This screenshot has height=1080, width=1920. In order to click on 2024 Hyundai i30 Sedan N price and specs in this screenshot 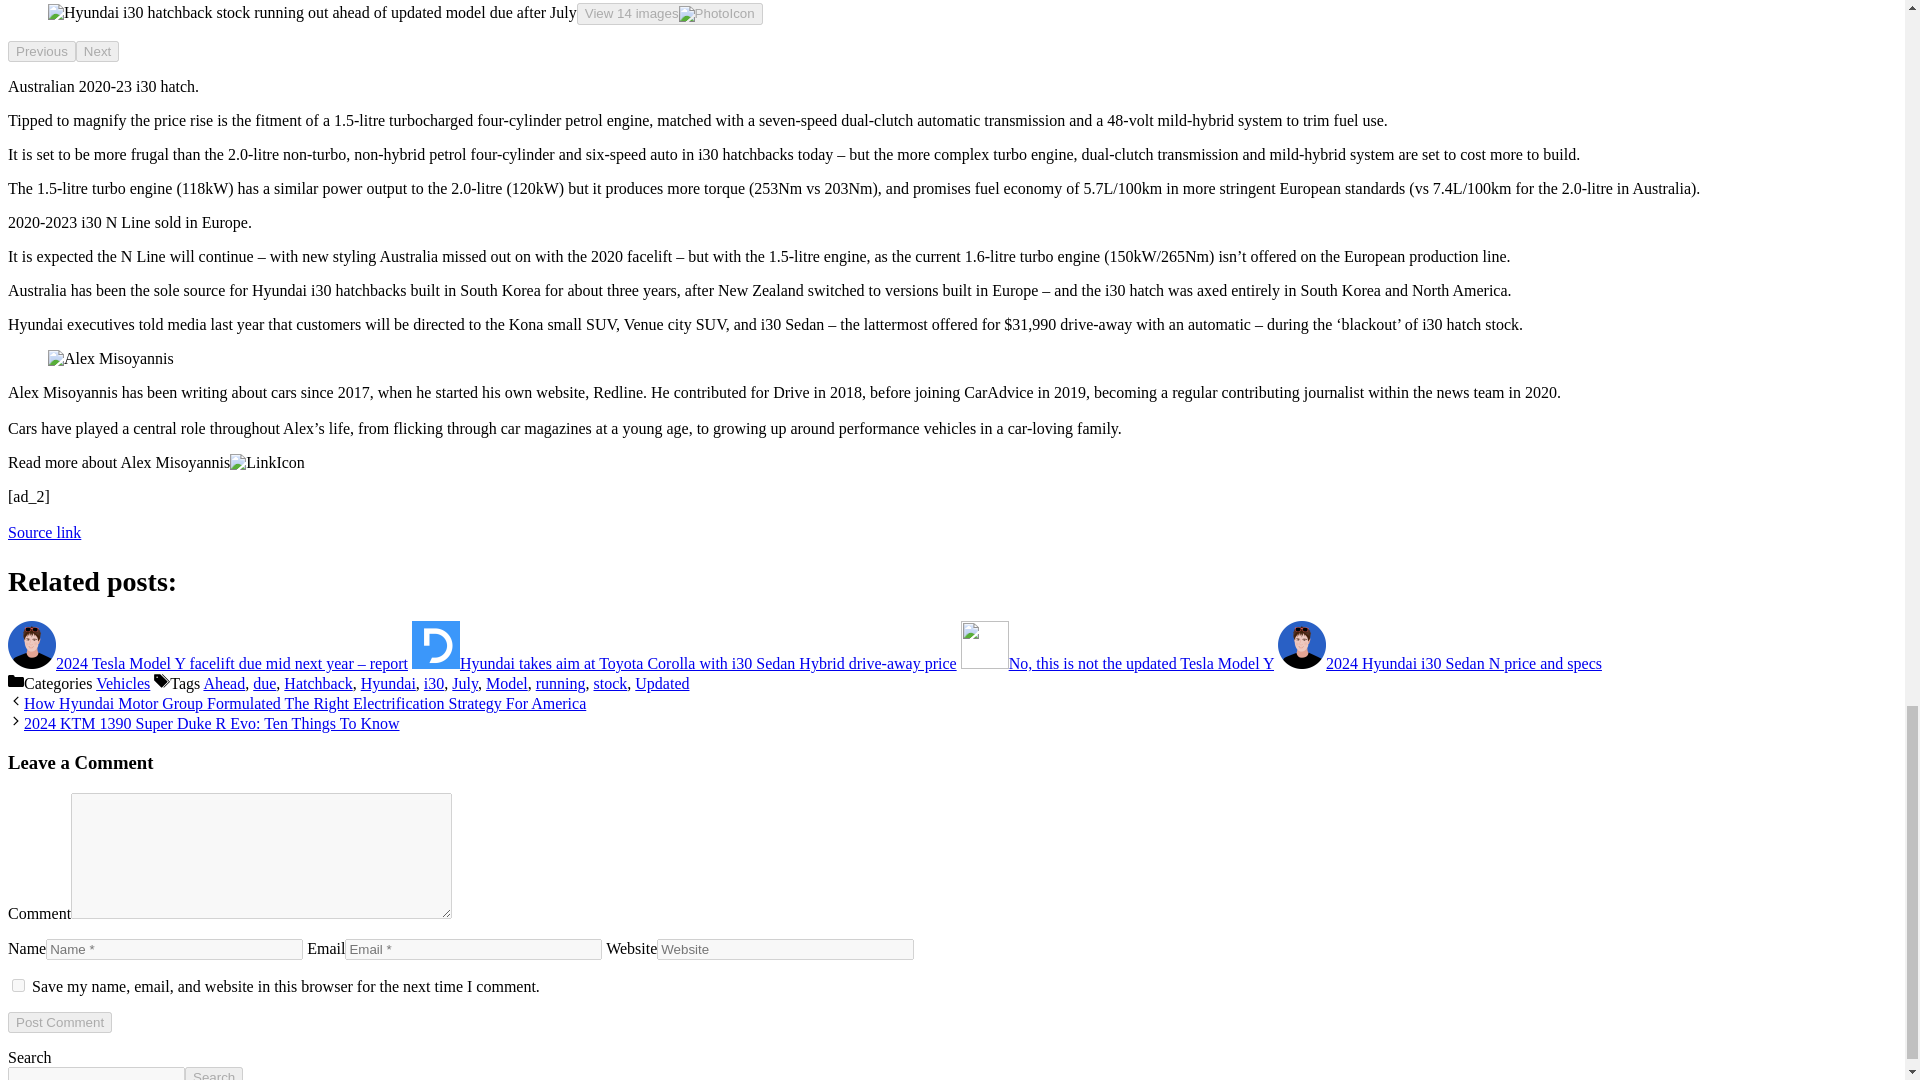, I will do `click(1440, 662)`.